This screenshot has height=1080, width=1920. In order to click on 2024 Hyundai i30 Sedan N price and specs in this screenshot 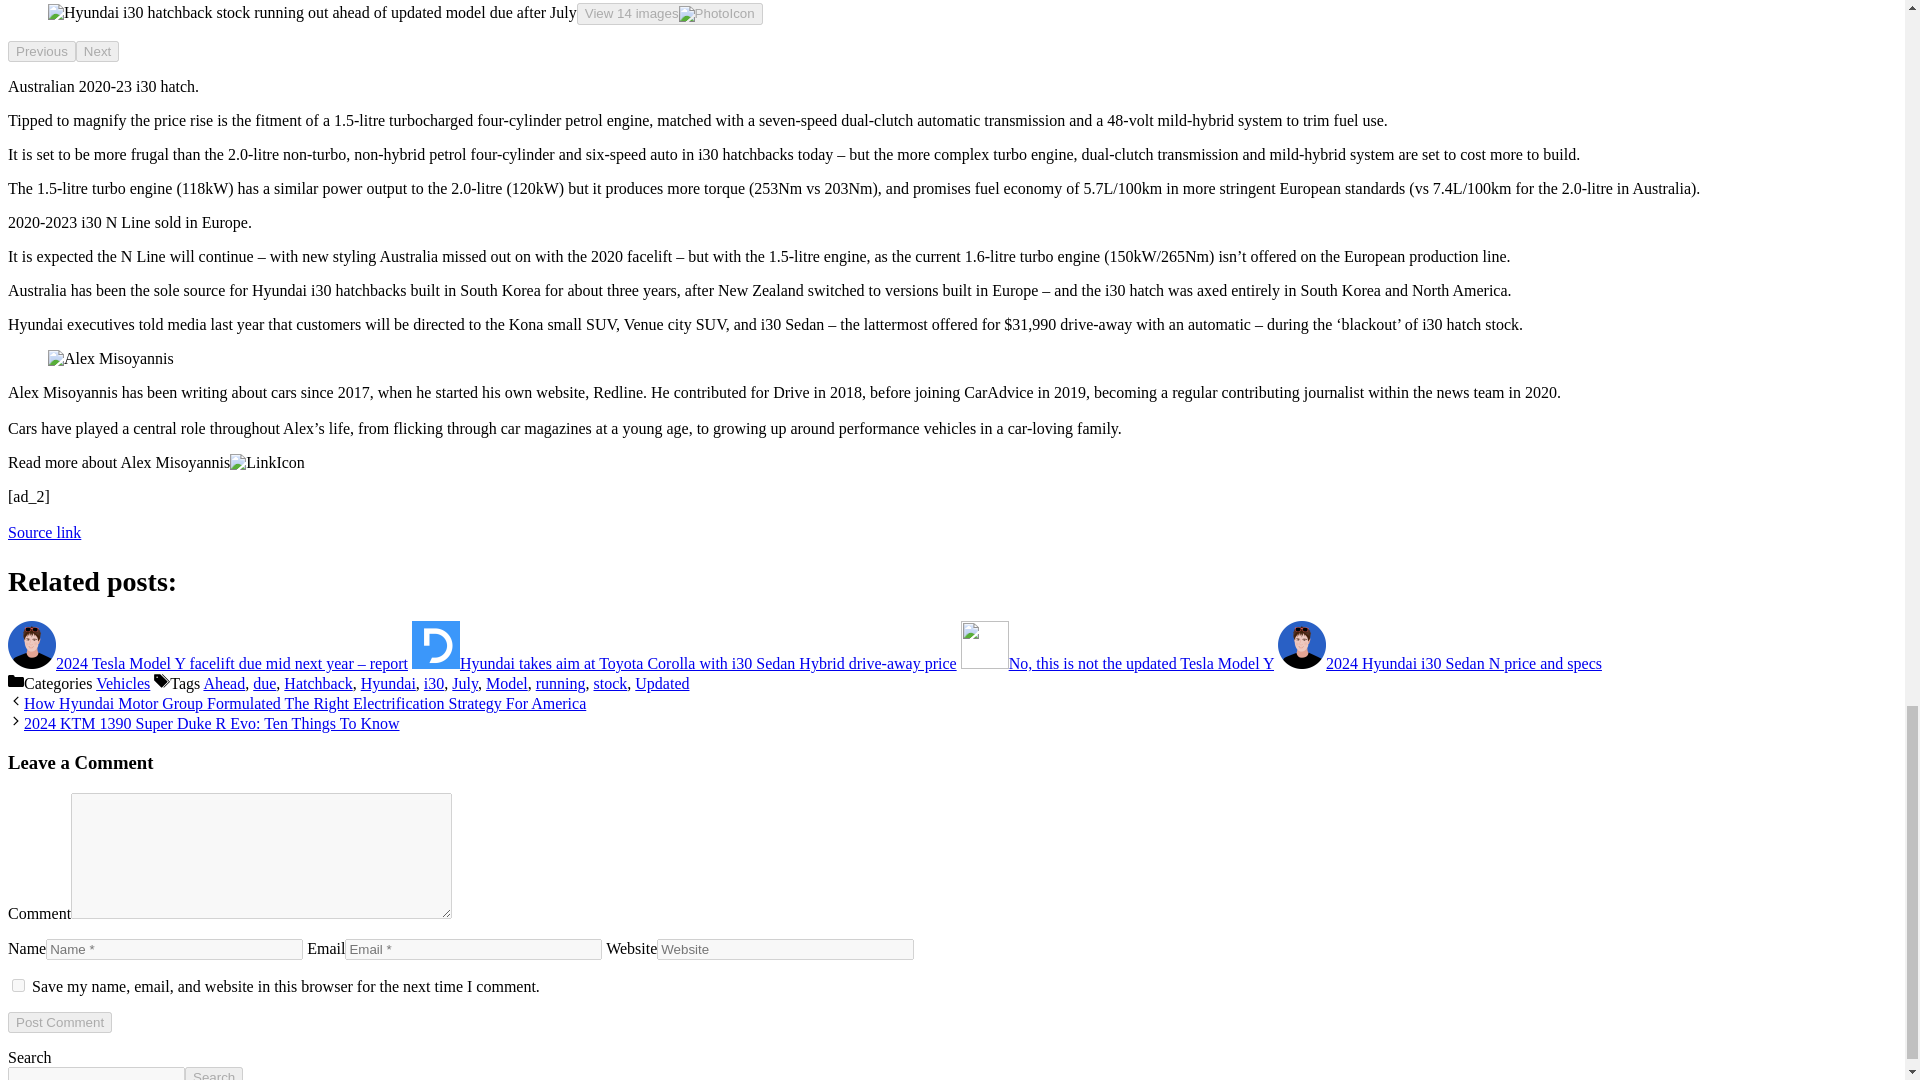, I will do `click(1440, 662)`.